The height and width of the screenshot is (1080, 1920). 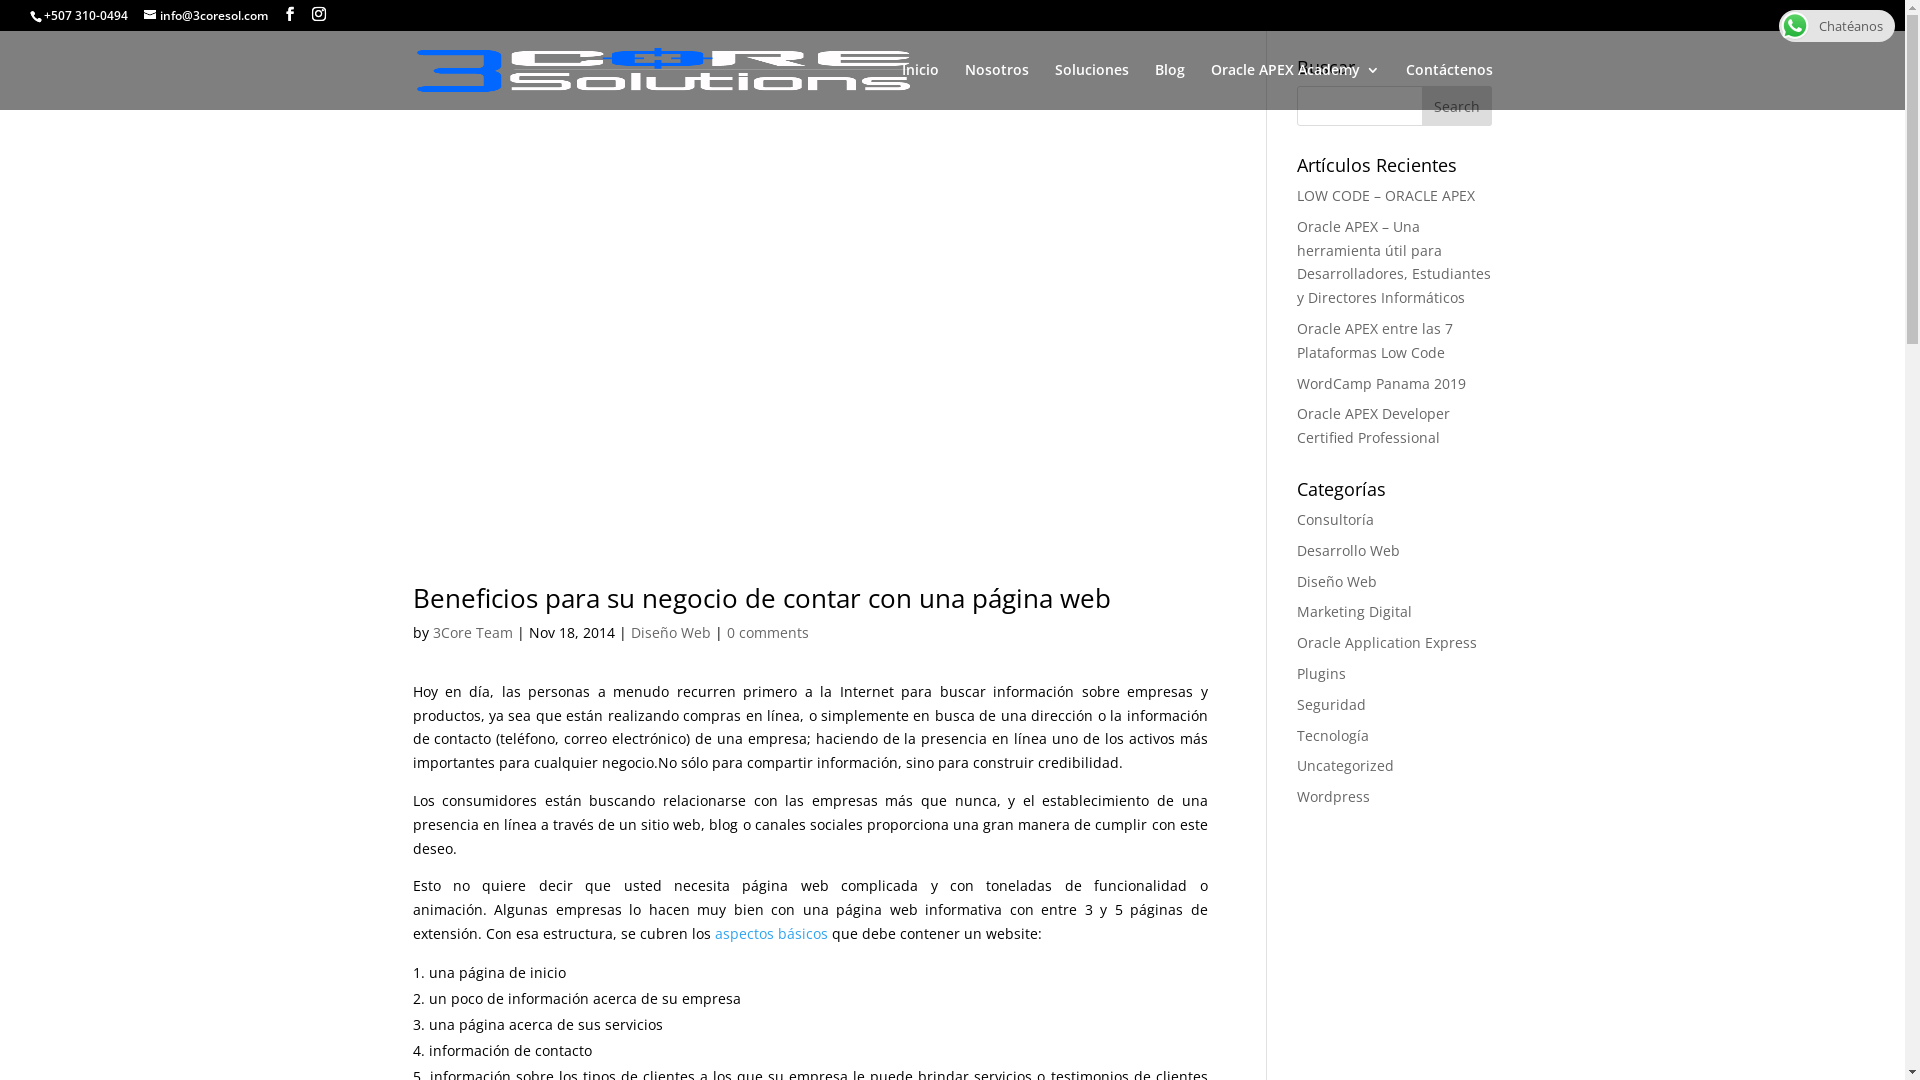 What do you see at coordinates (1322, 674) in the screenshot?
I see `Plugins` at bounding box center [1322, 674].